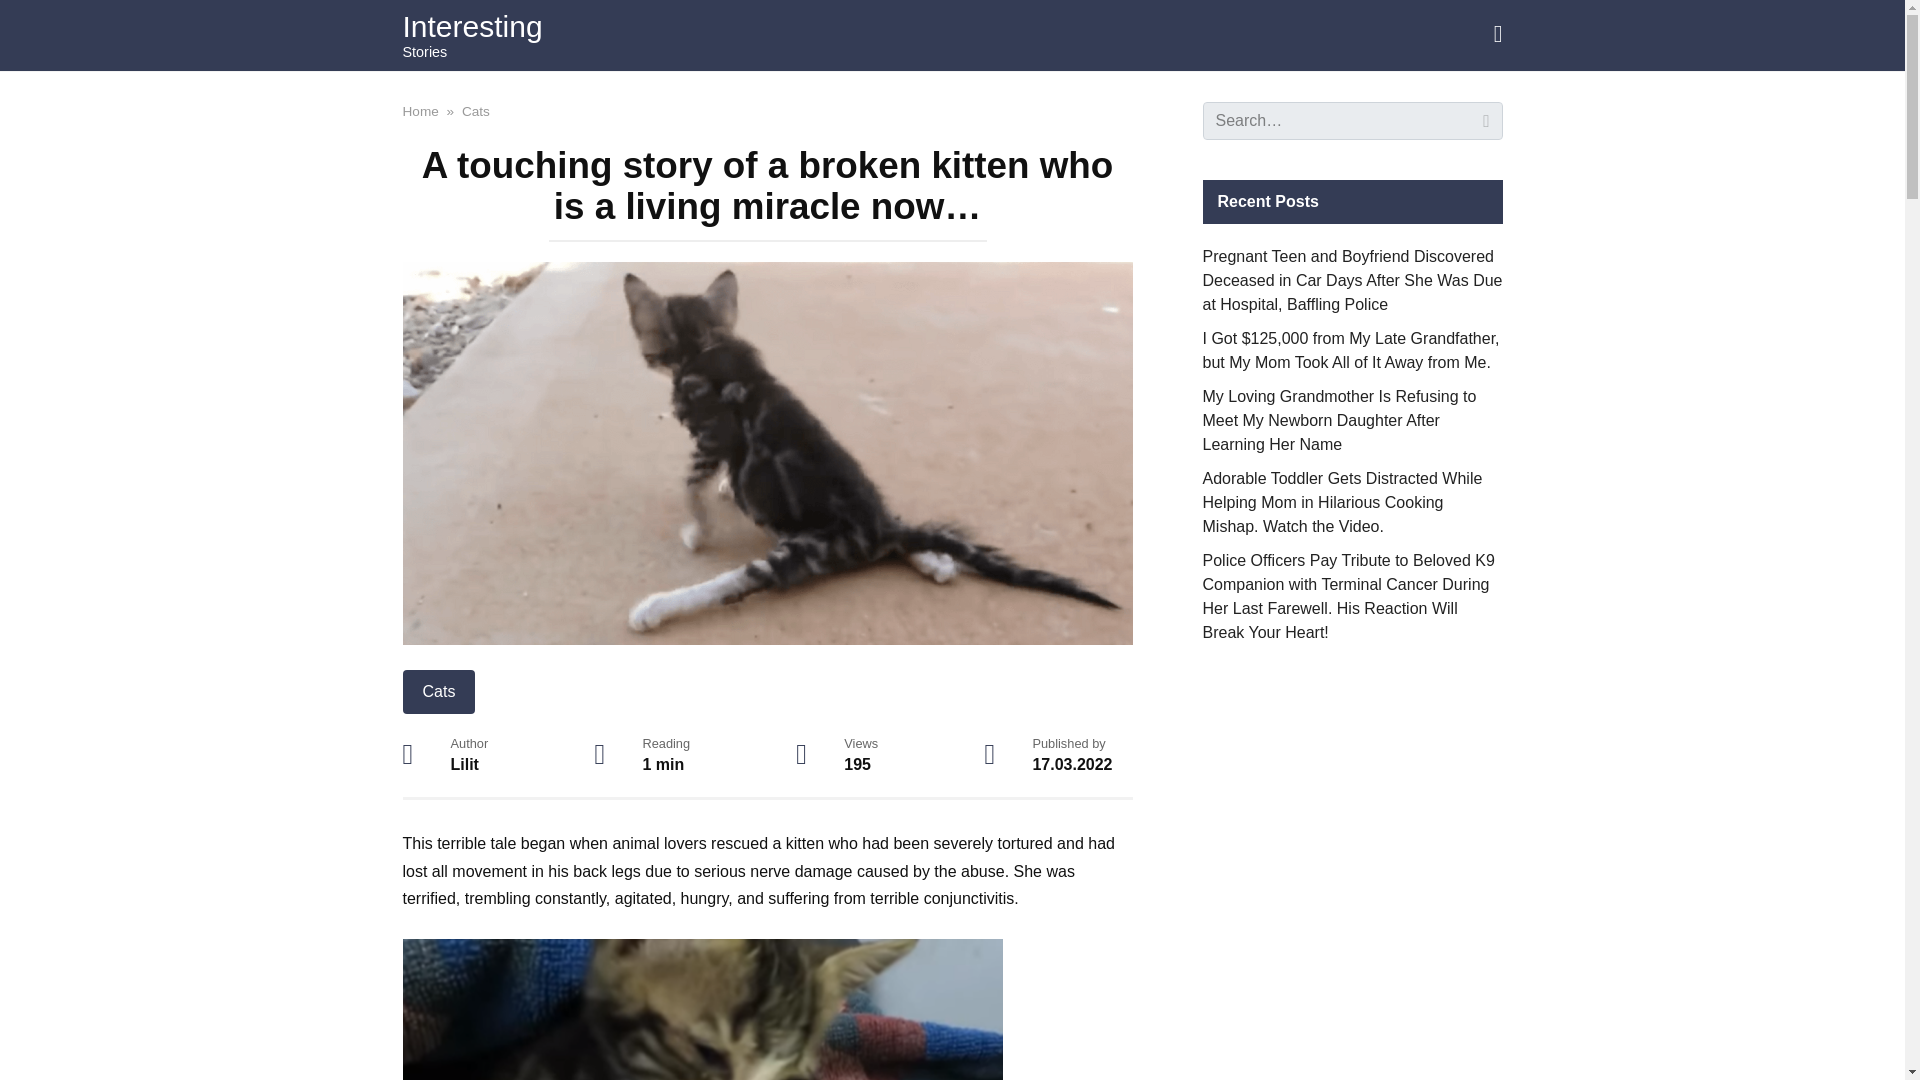  What do you see at coordinates (438, 691) in the screenshot?
I see `Cats` at bounding box center [438, 691].